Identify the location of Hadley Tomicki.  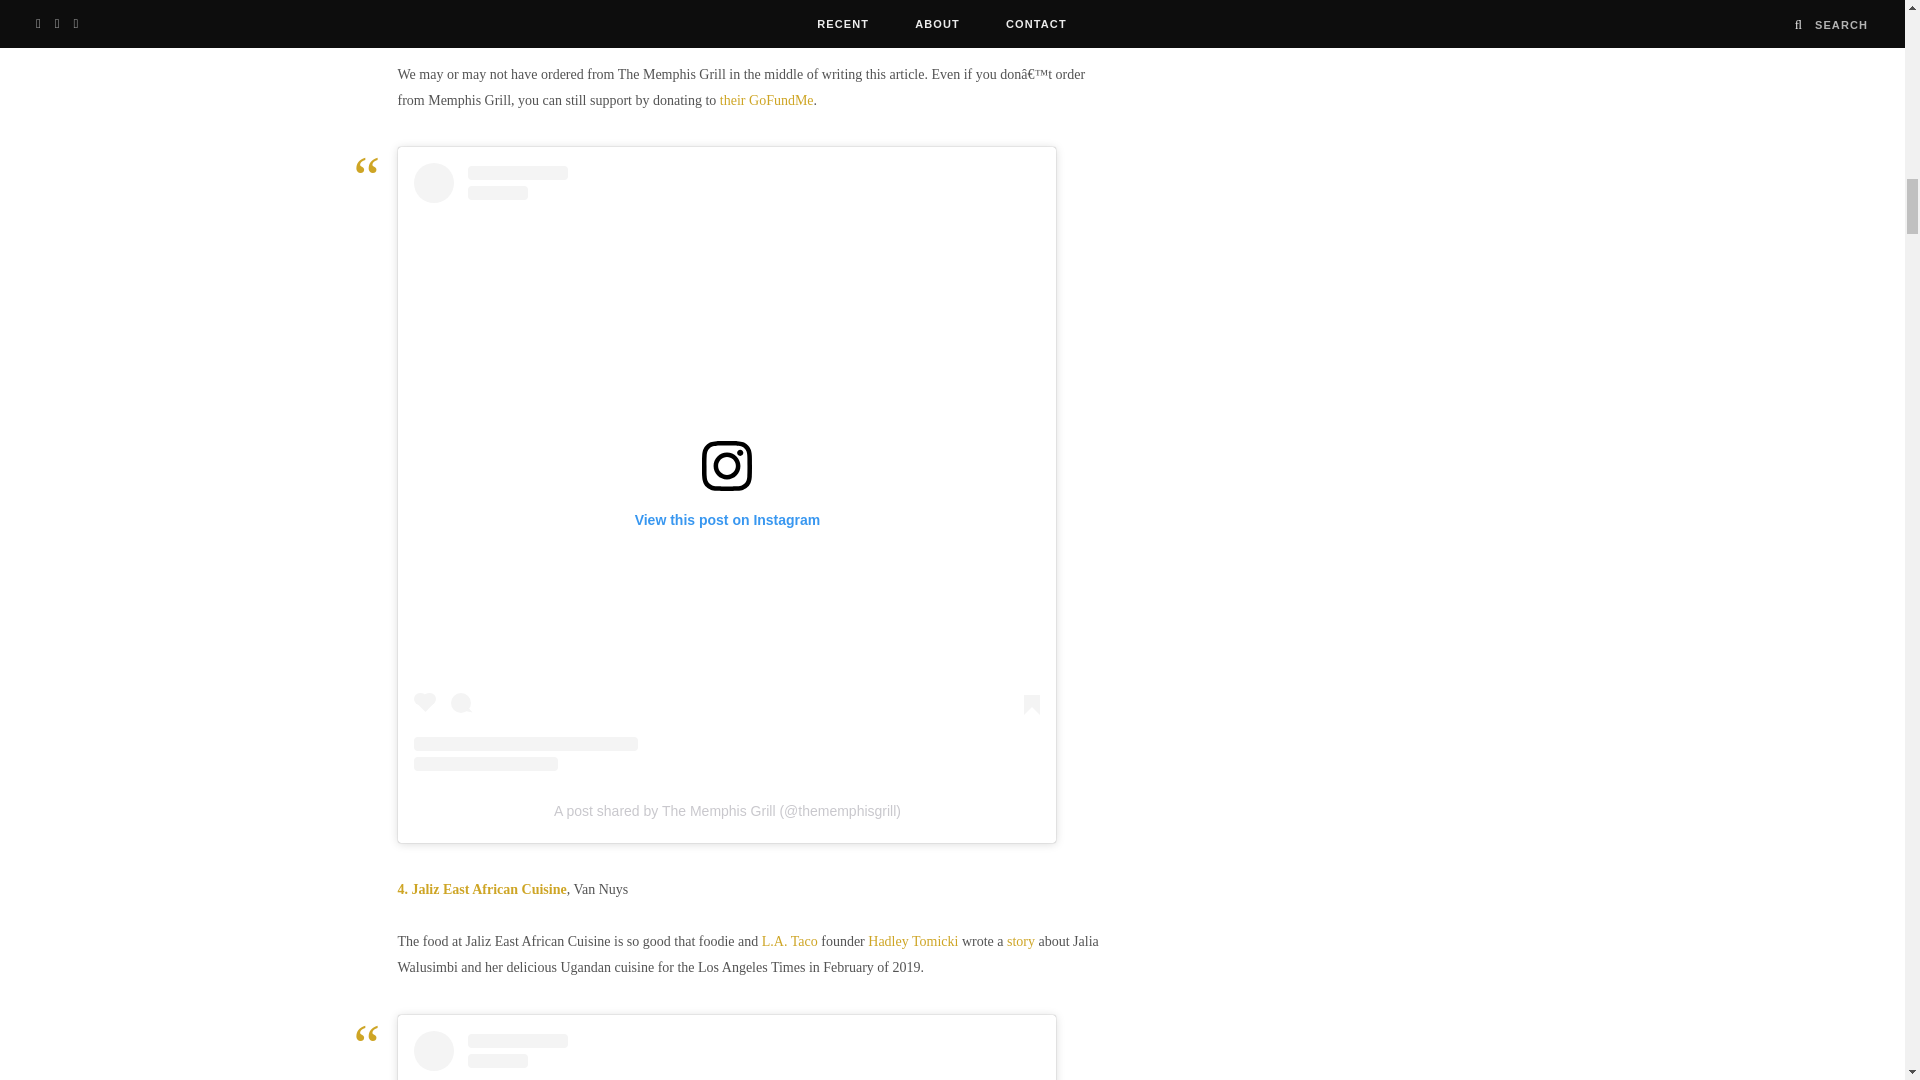
(912, 942).